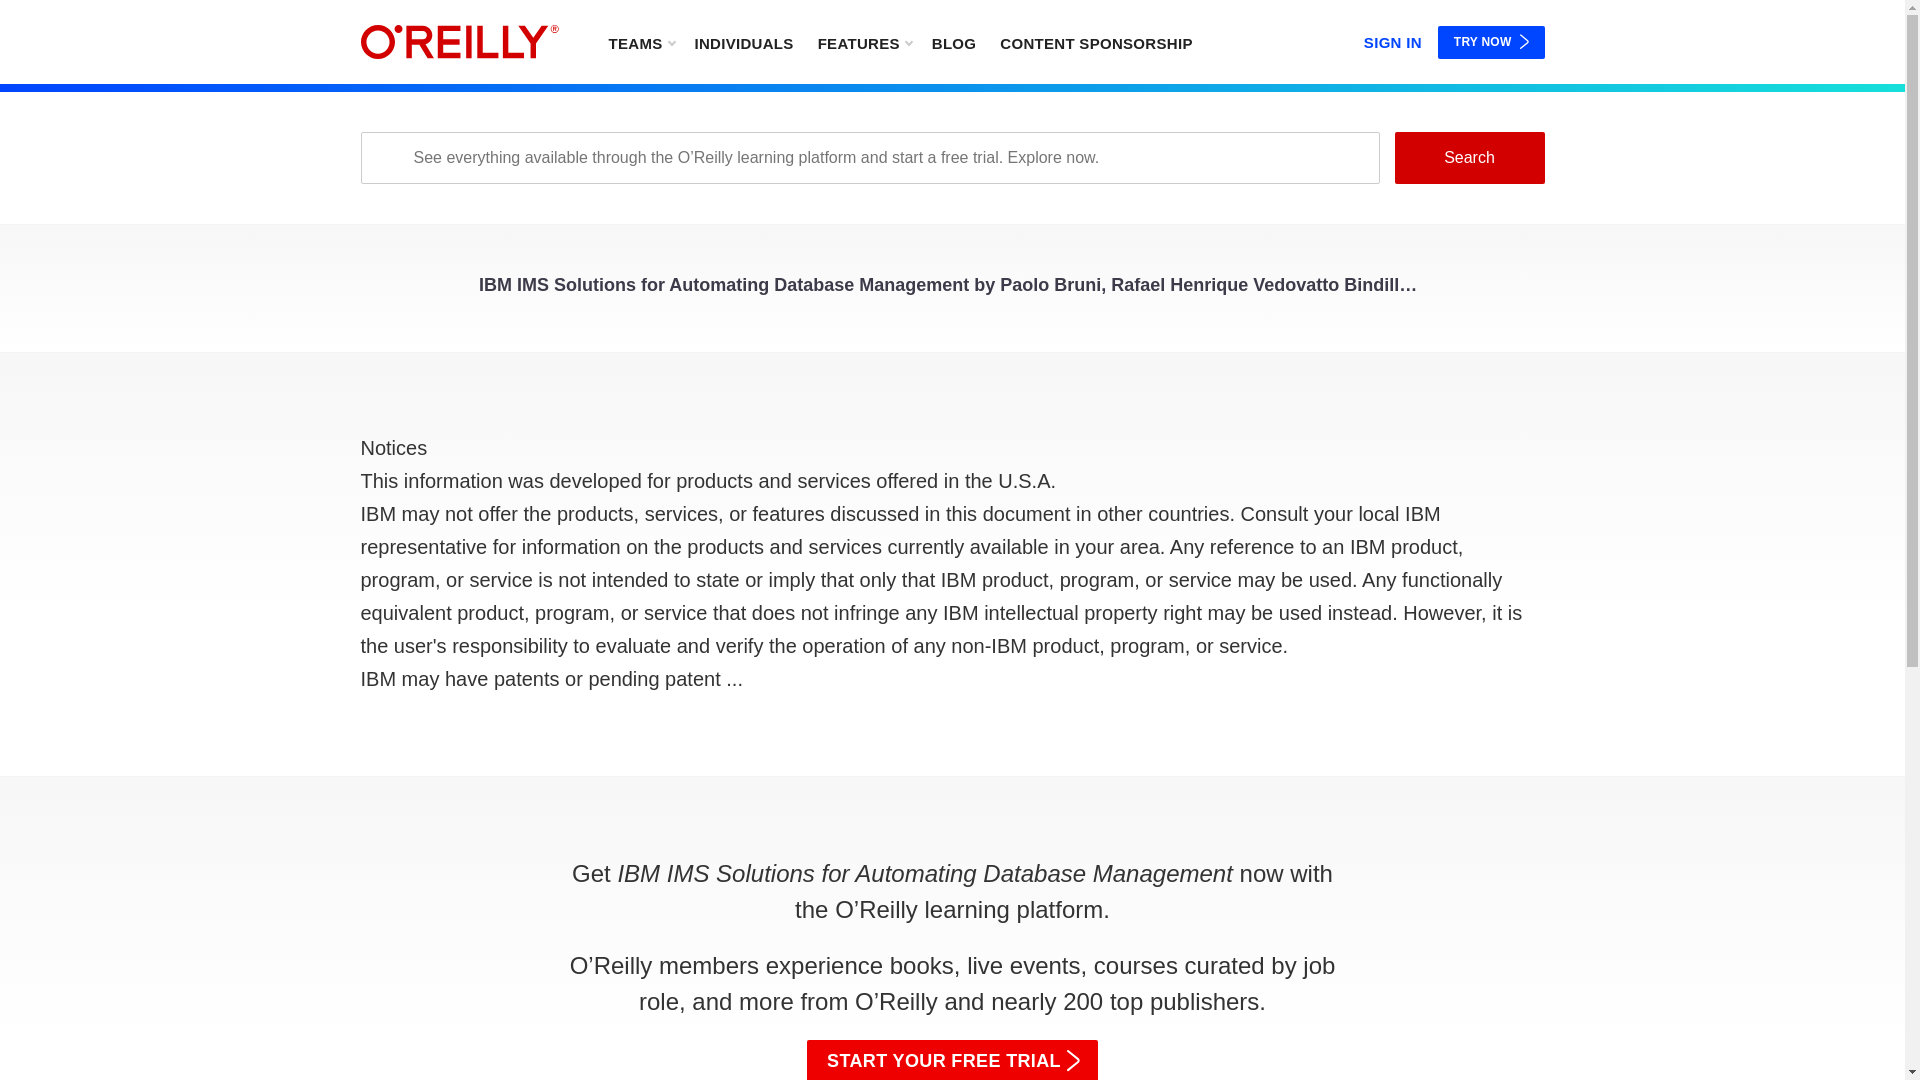 The image size is (1920, 1080). What do you see at coordinates (640, 42) in the screenshot?
I see `TEAMS` at bounding box center [640, 42].